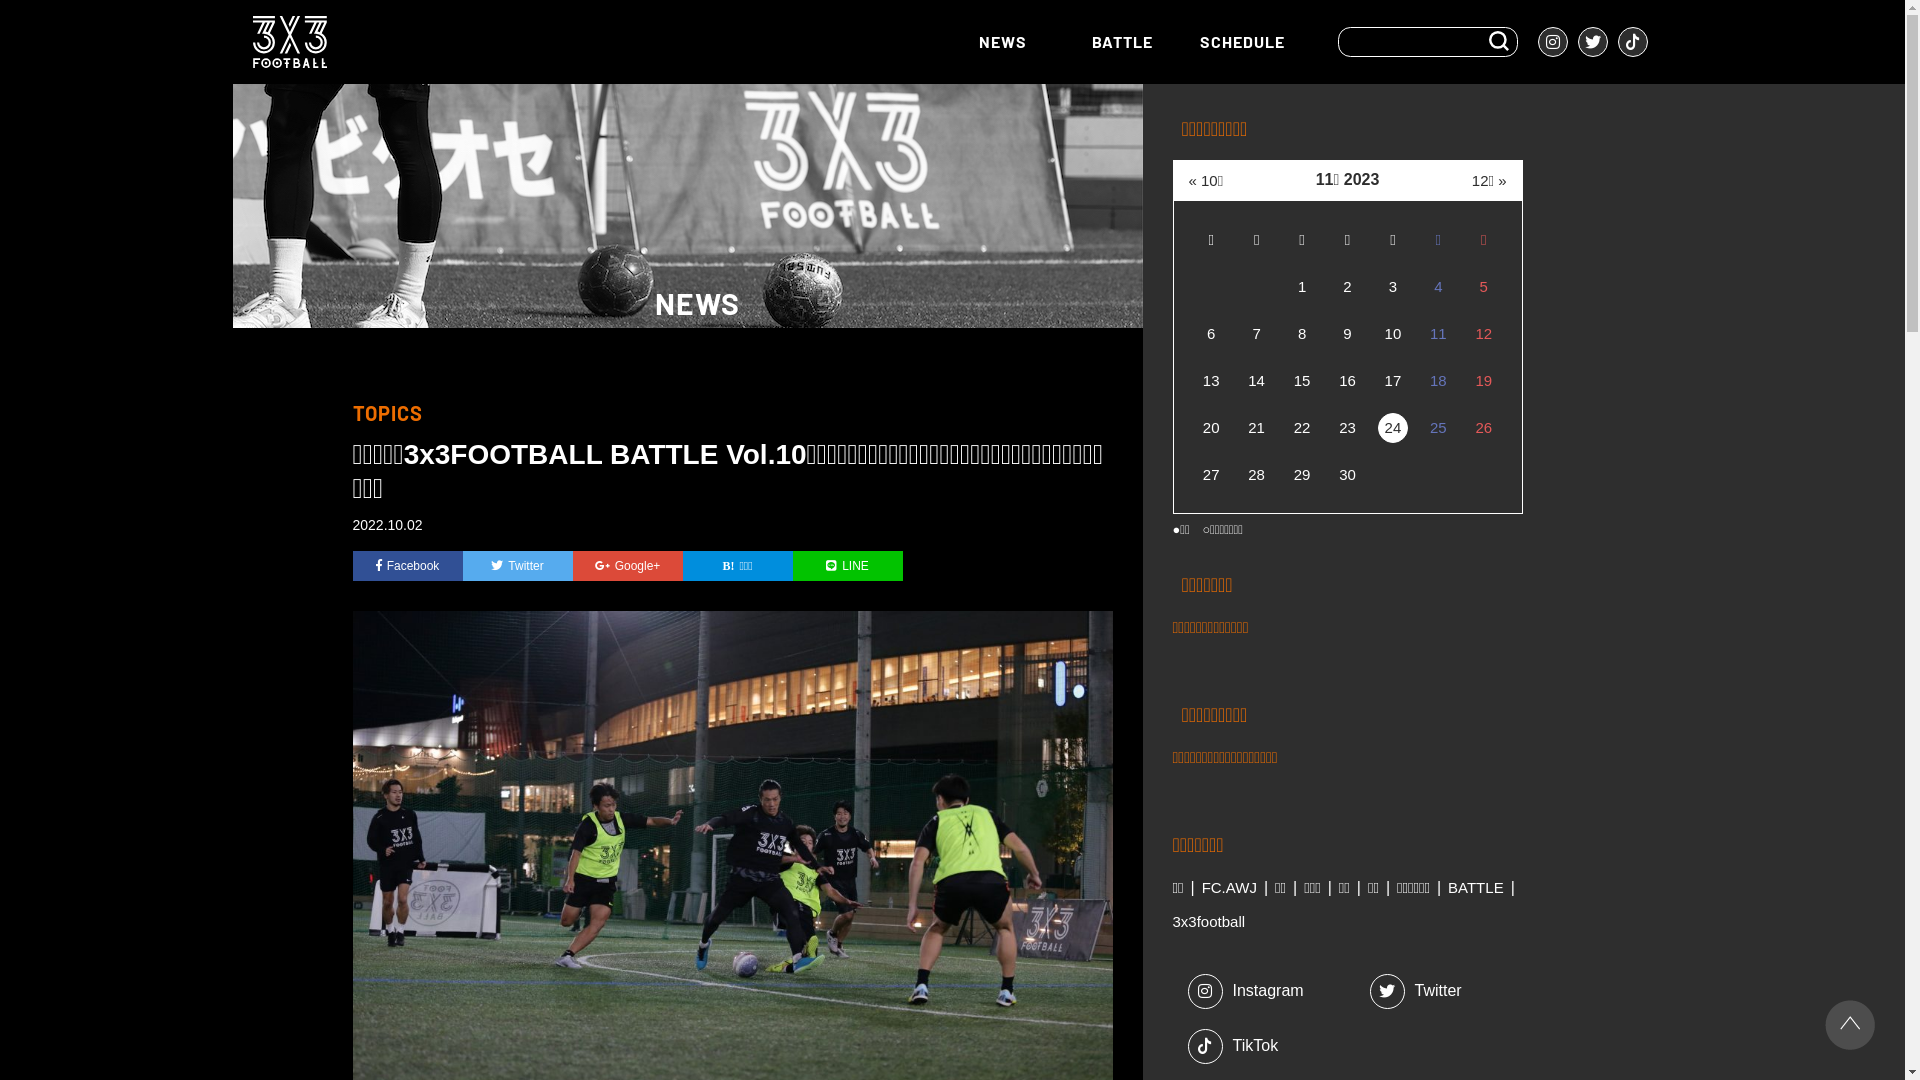 The image size is (1920, 1080). Describe the element at coordinates (627, 566) in the screenshot. I see `Google+` at that location.